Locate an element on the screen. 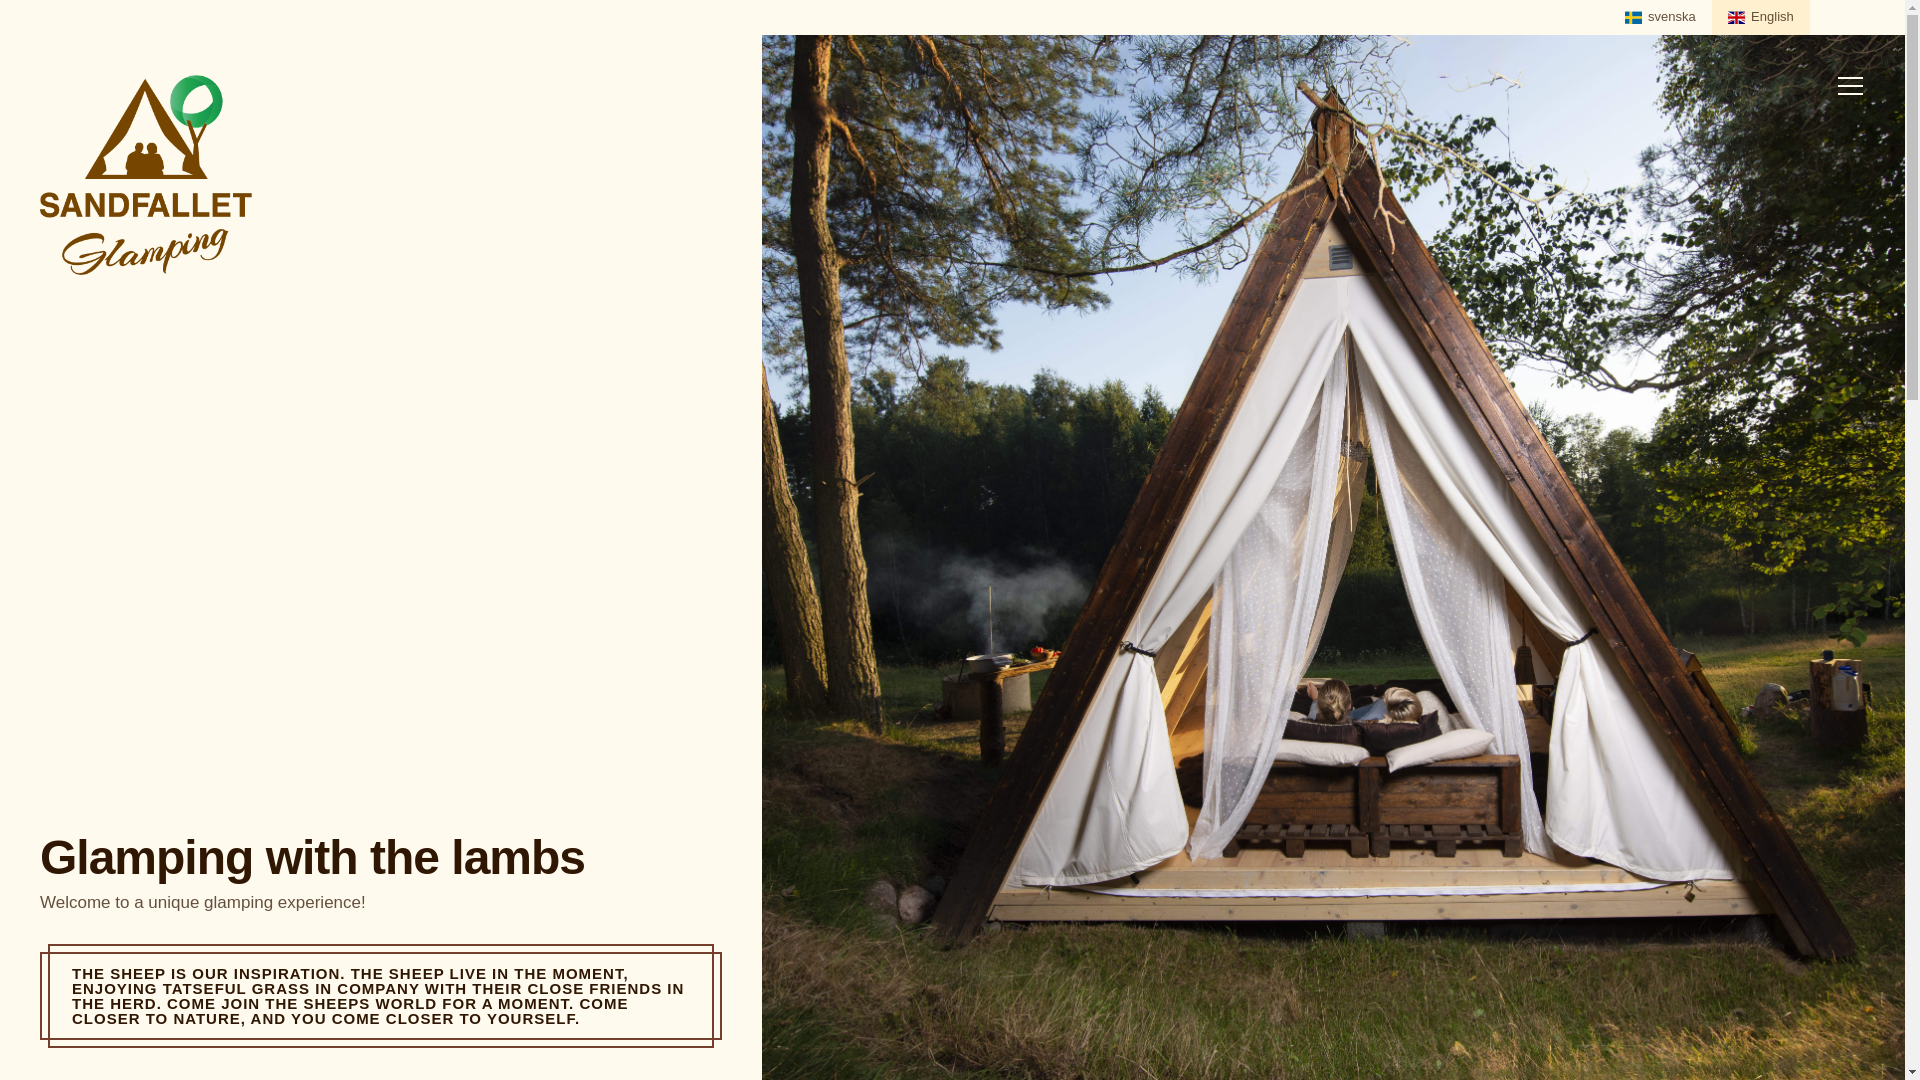 Image resolution: width=1920 pixels, height=1080 pixels. Meny is located at coordinates (1850, 85).